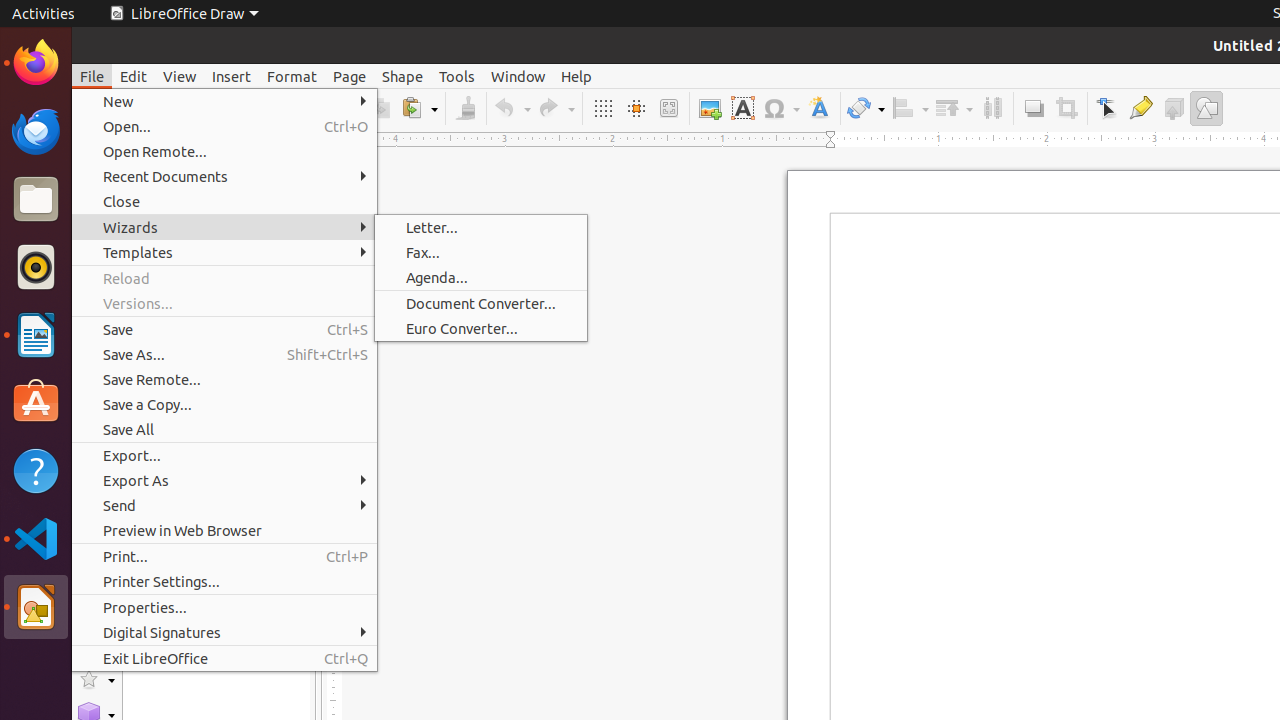  I want to click on Document Converter..., so click(481, 304).